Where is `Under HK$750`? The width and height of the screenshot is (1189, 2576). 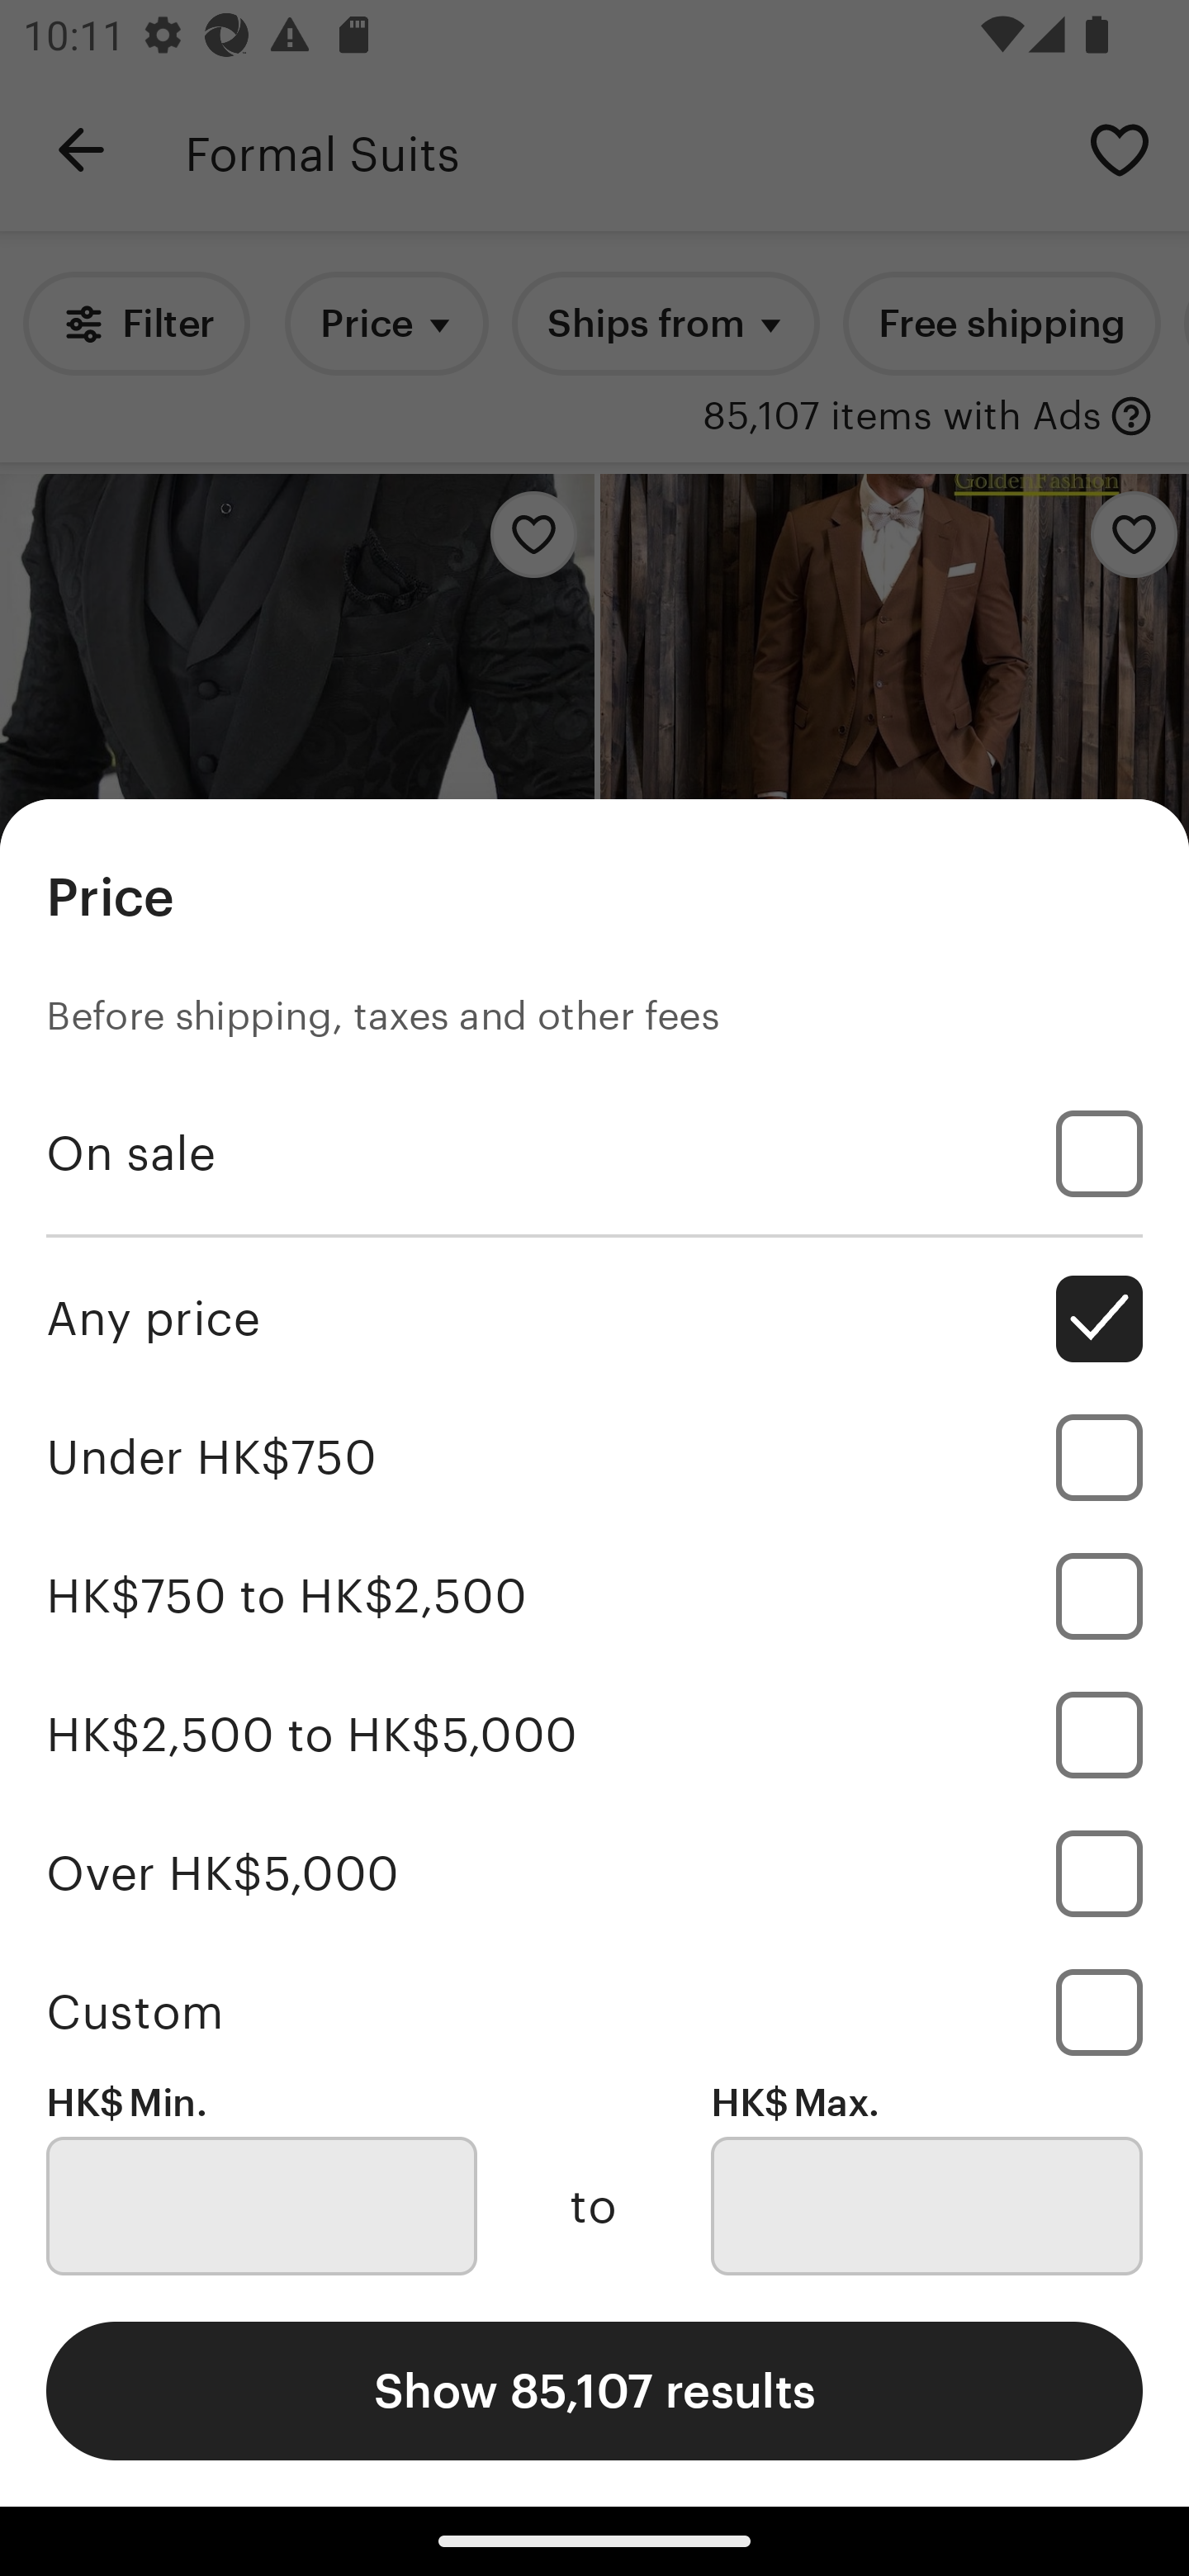
Under HK$750 is located at coordinates (594, 1458).